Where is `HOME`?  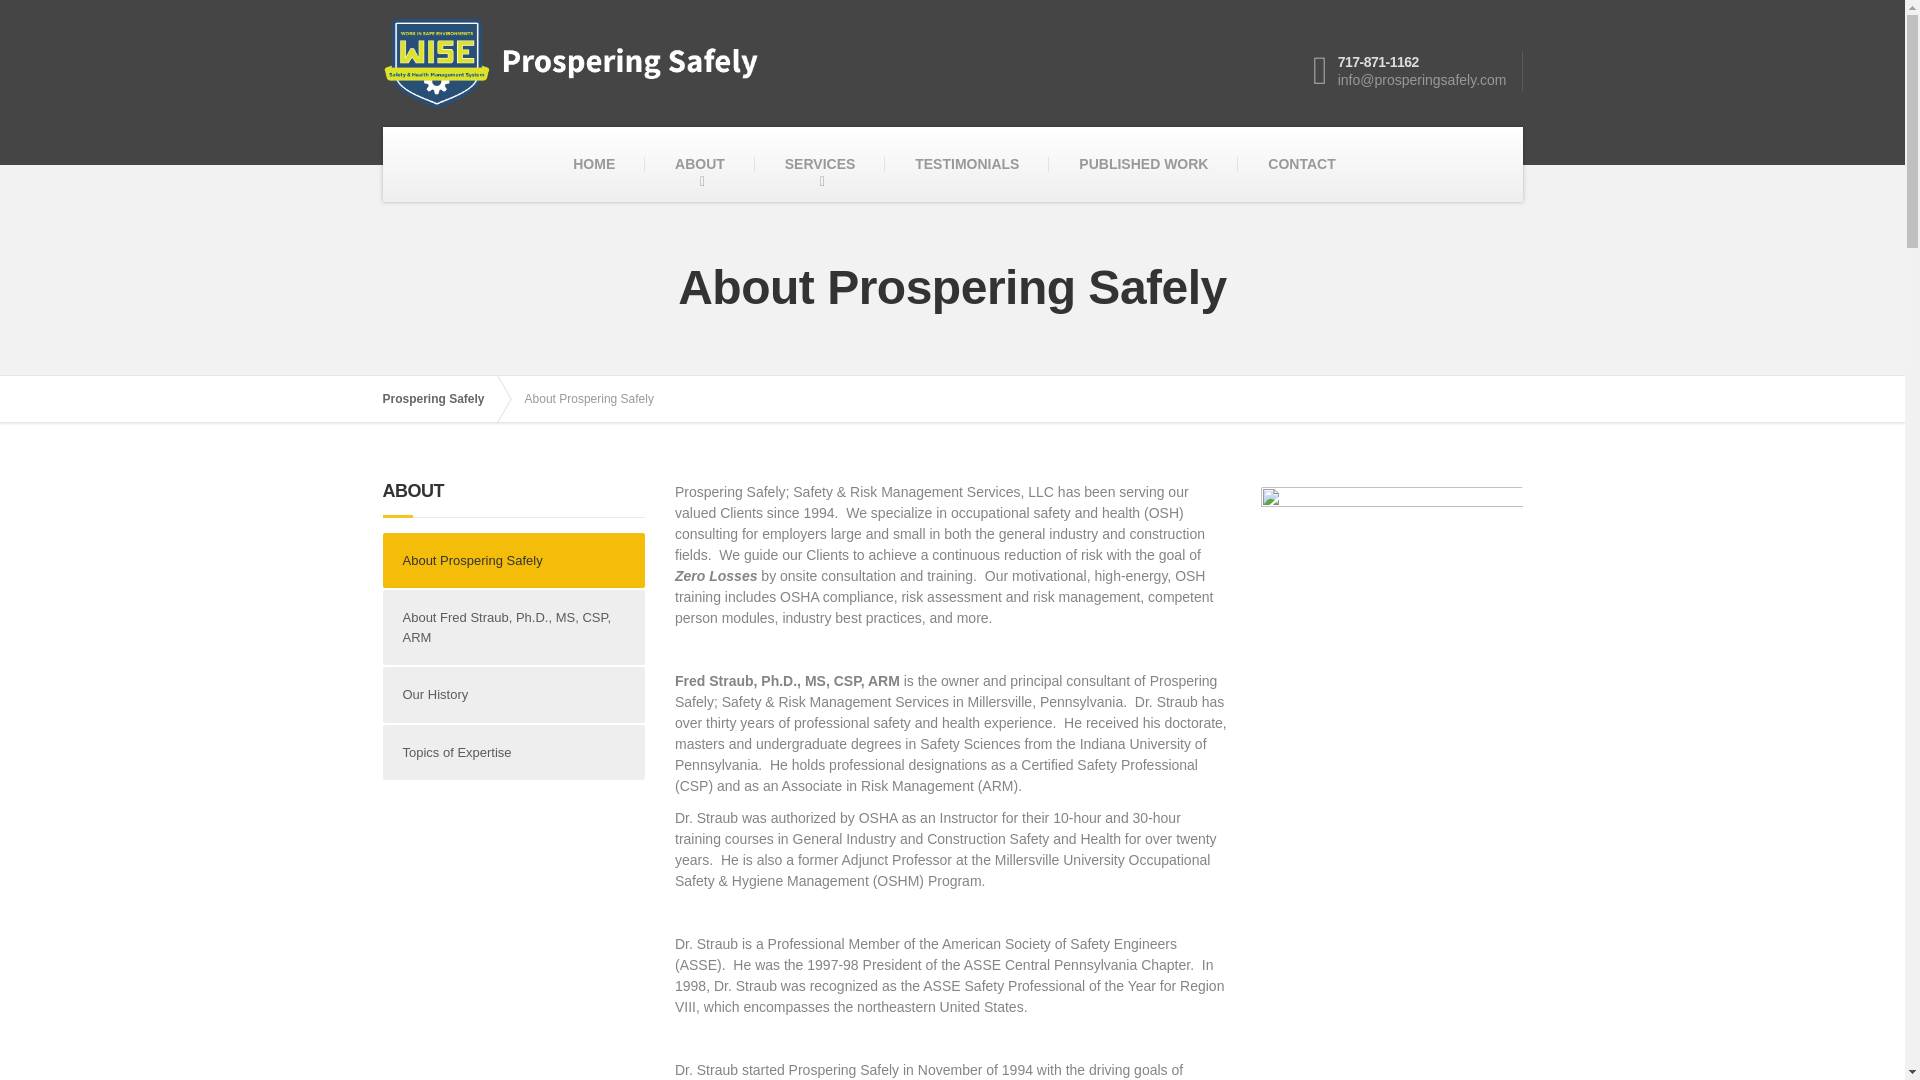 HOME is located at coordinates (594, 164).